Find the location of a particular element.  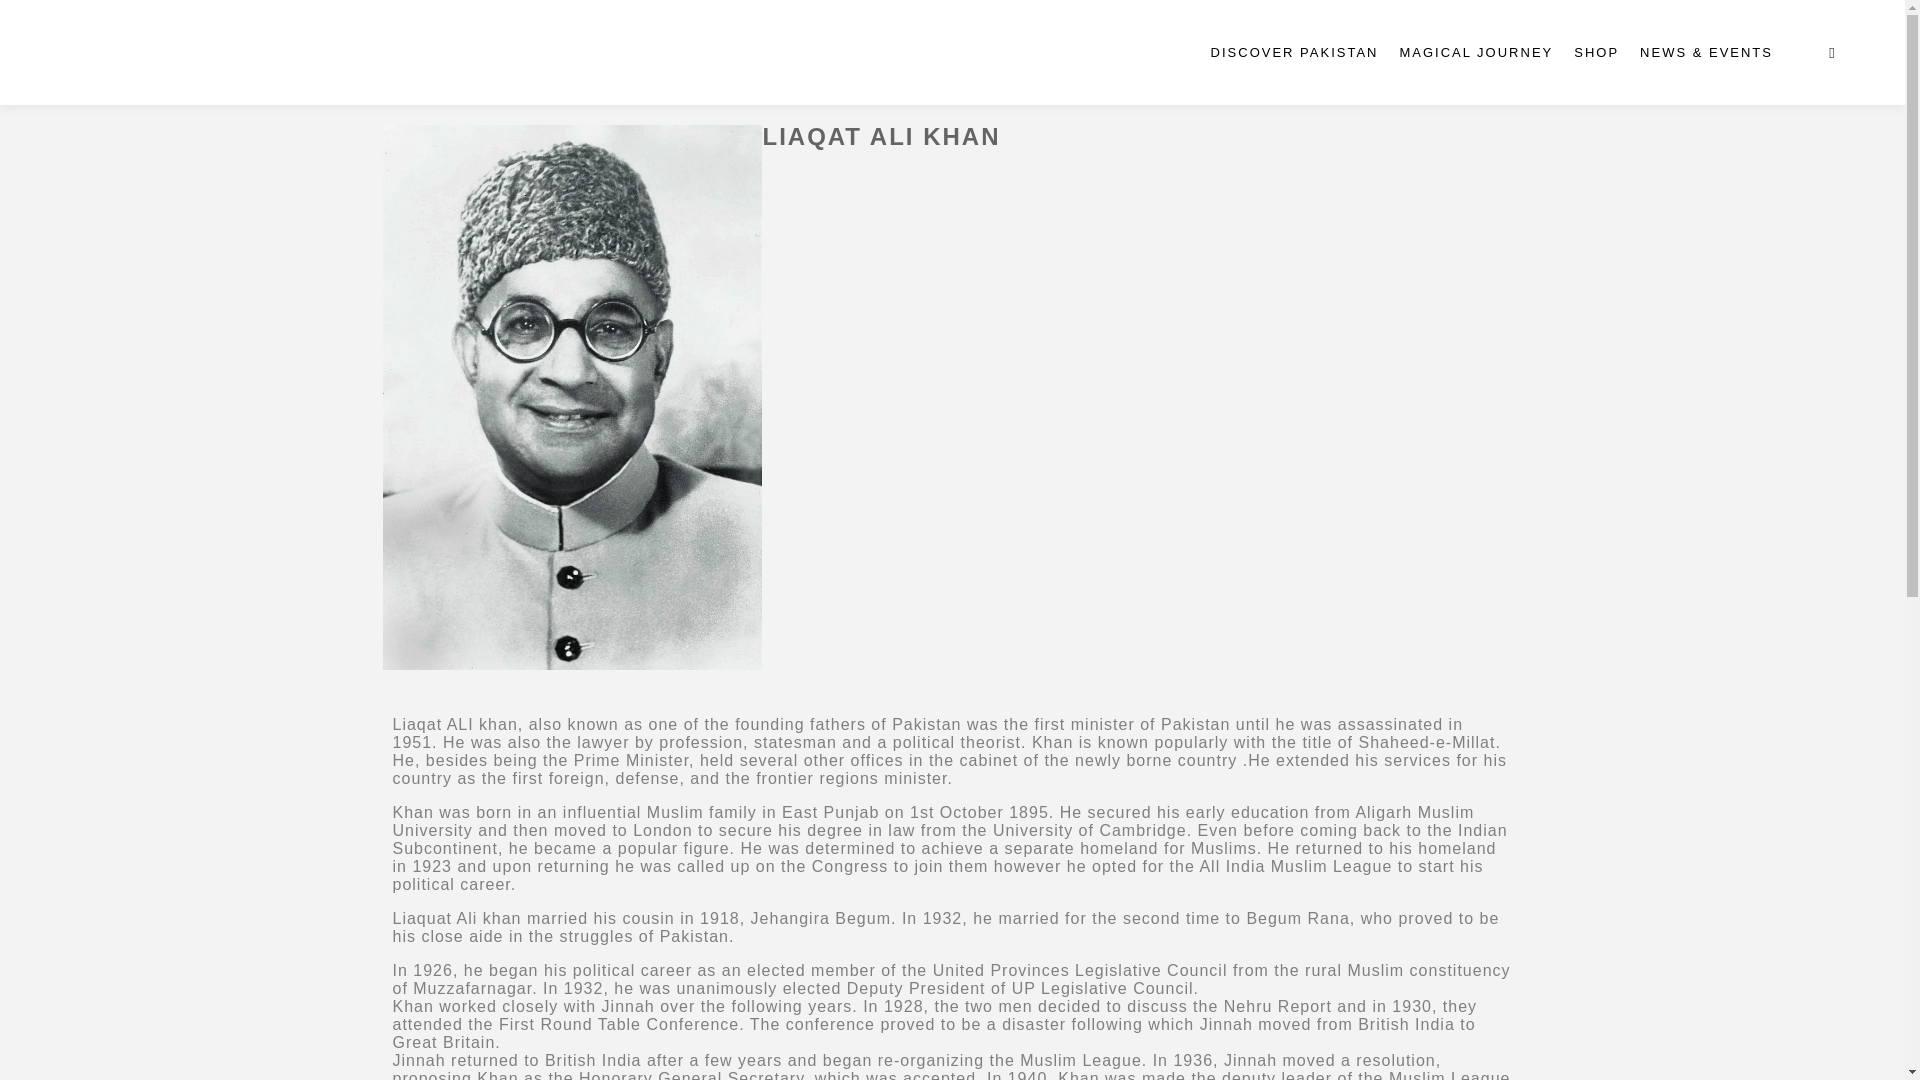

Fascinating Pakistan is located at coordinates (140, 52).